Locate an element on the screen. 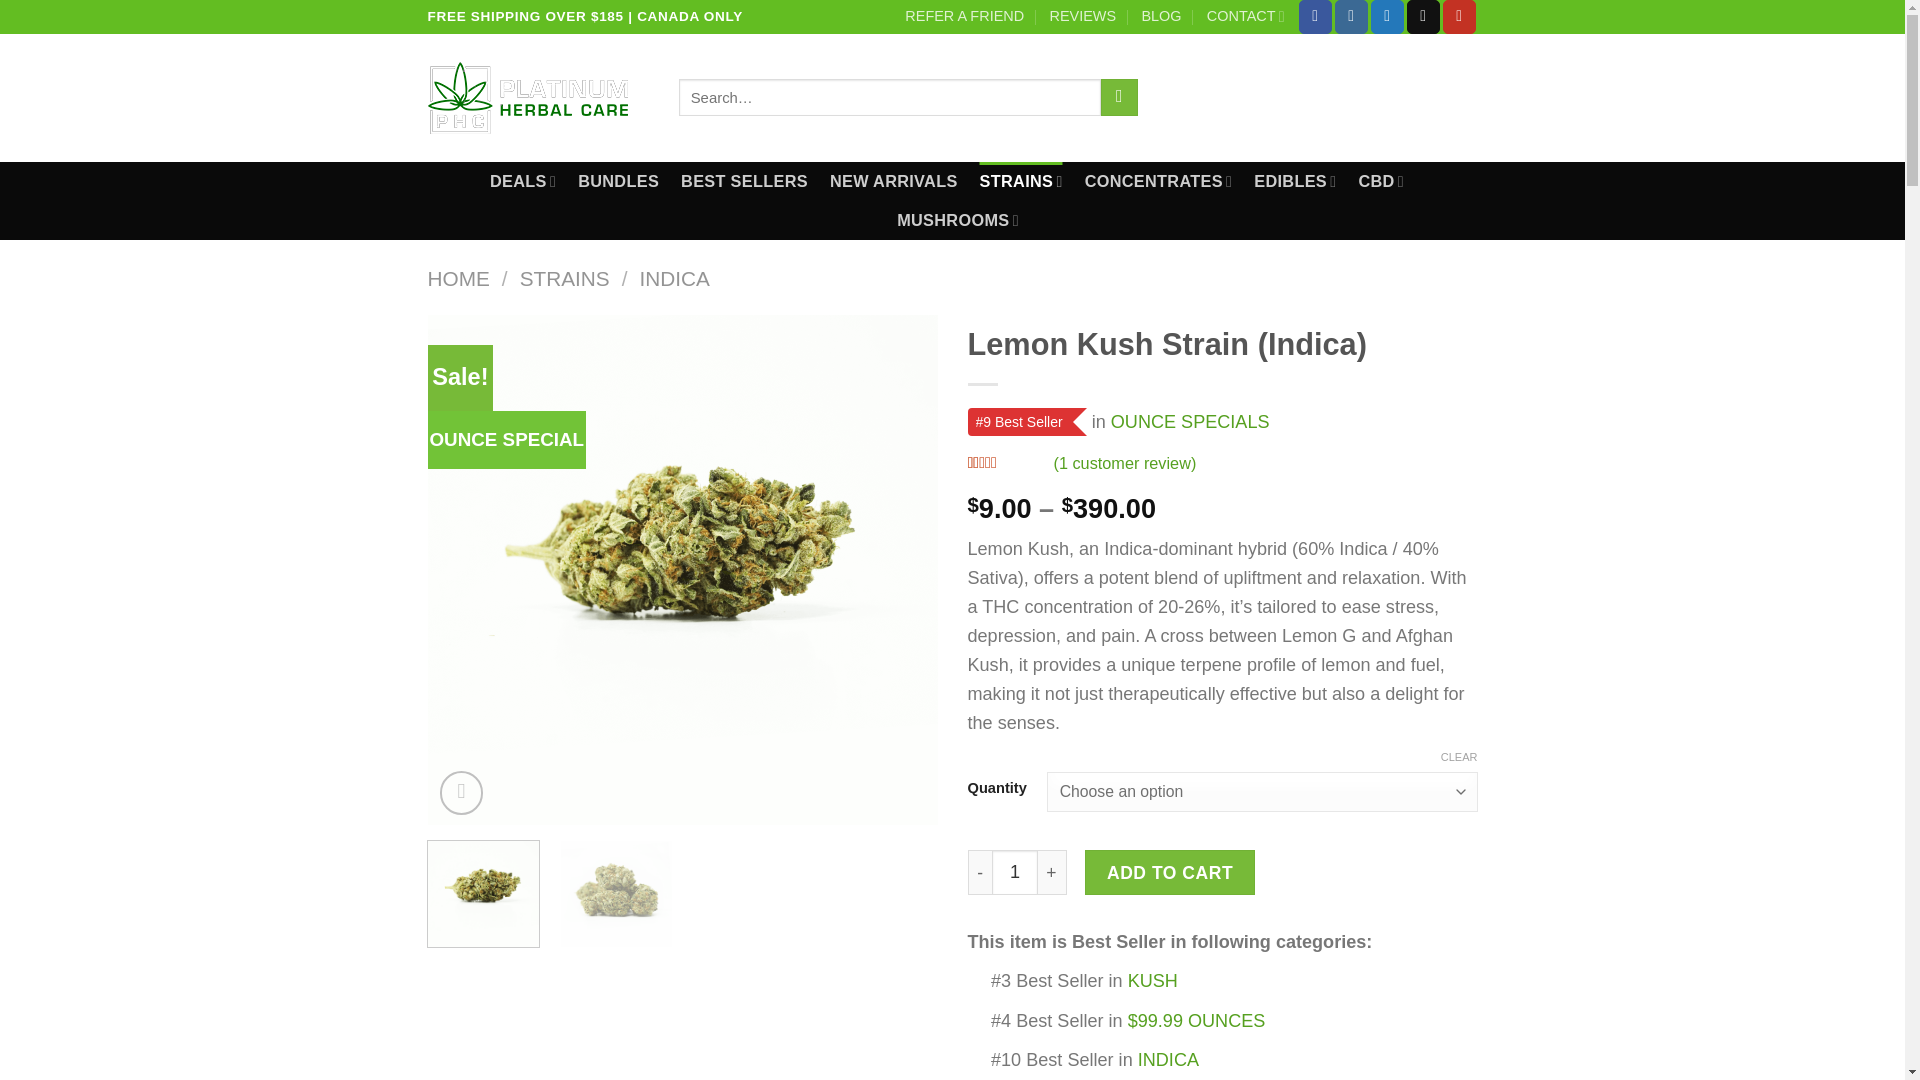  NEW ARRIVALS is located at coordinates (894, 181).